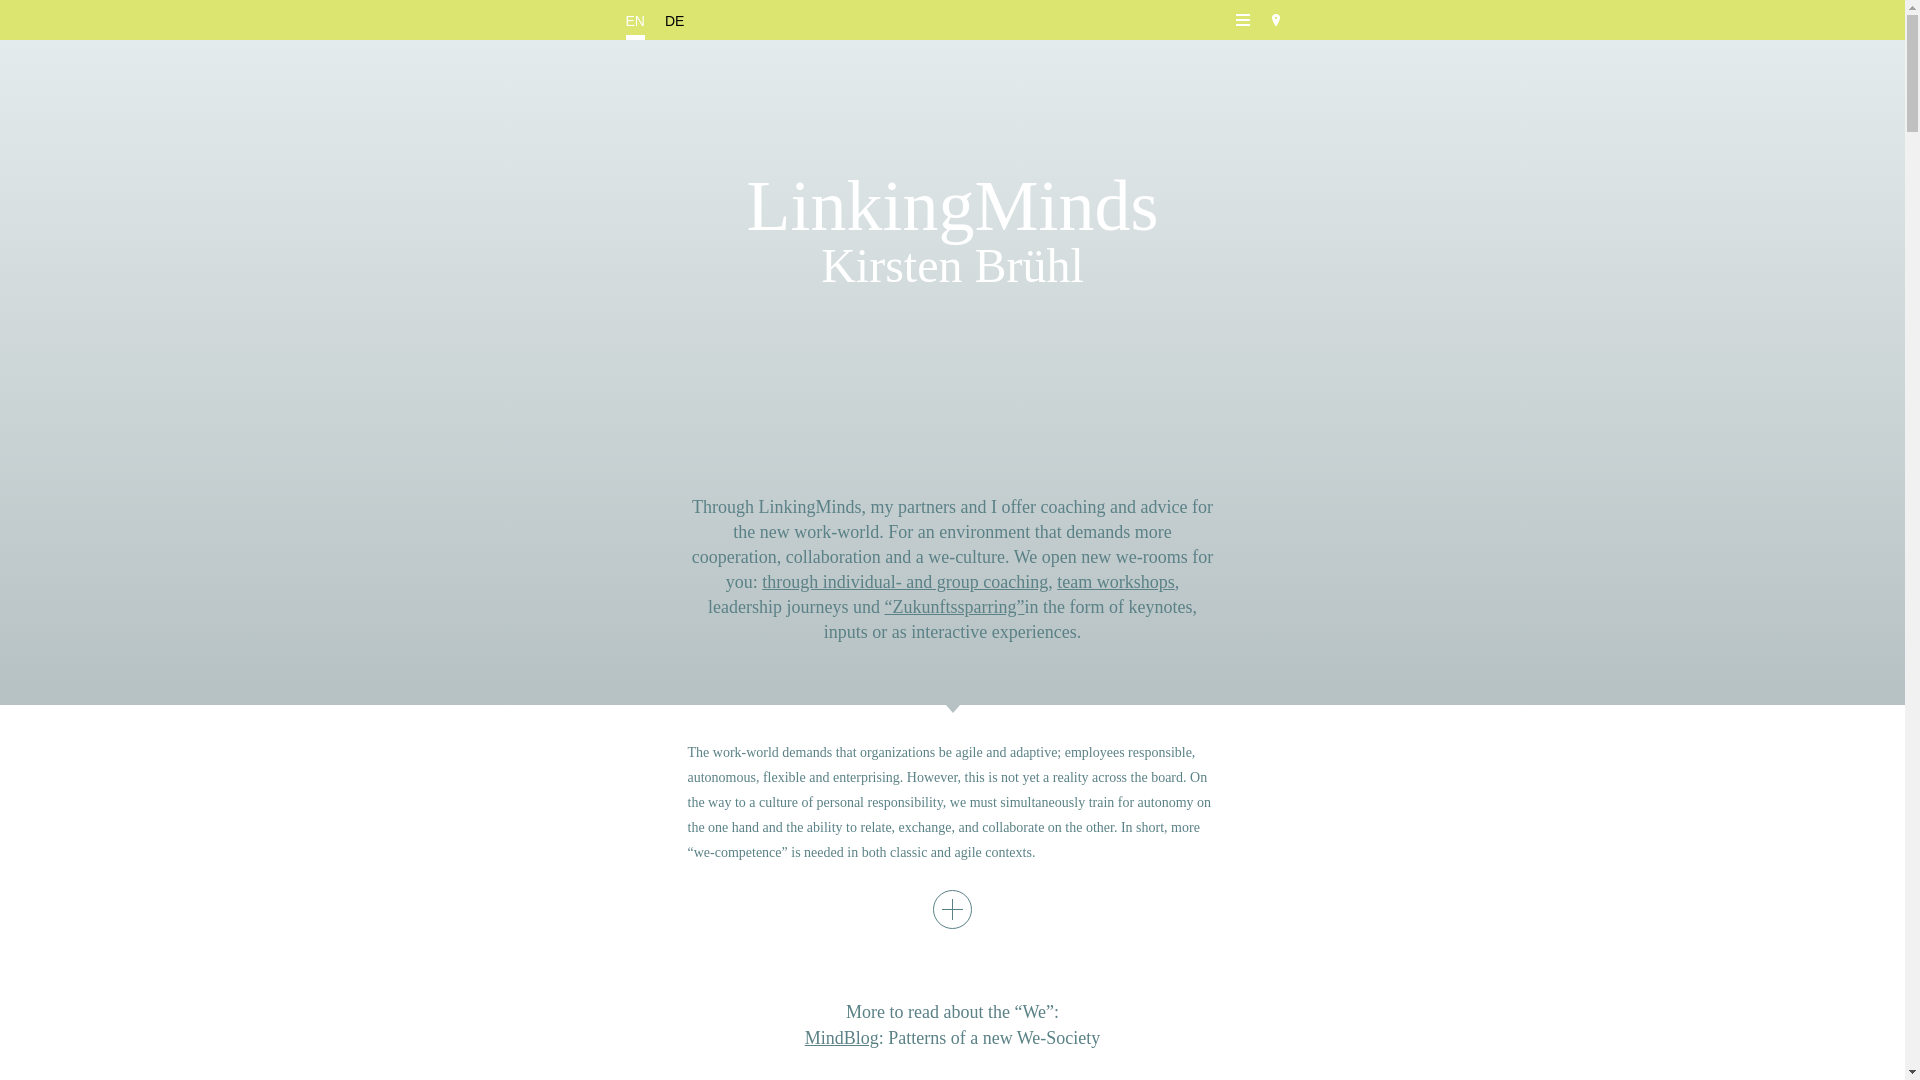 The width and height of the screenshot is (1920, 1080). I want to click on DE, so click(674, 20).